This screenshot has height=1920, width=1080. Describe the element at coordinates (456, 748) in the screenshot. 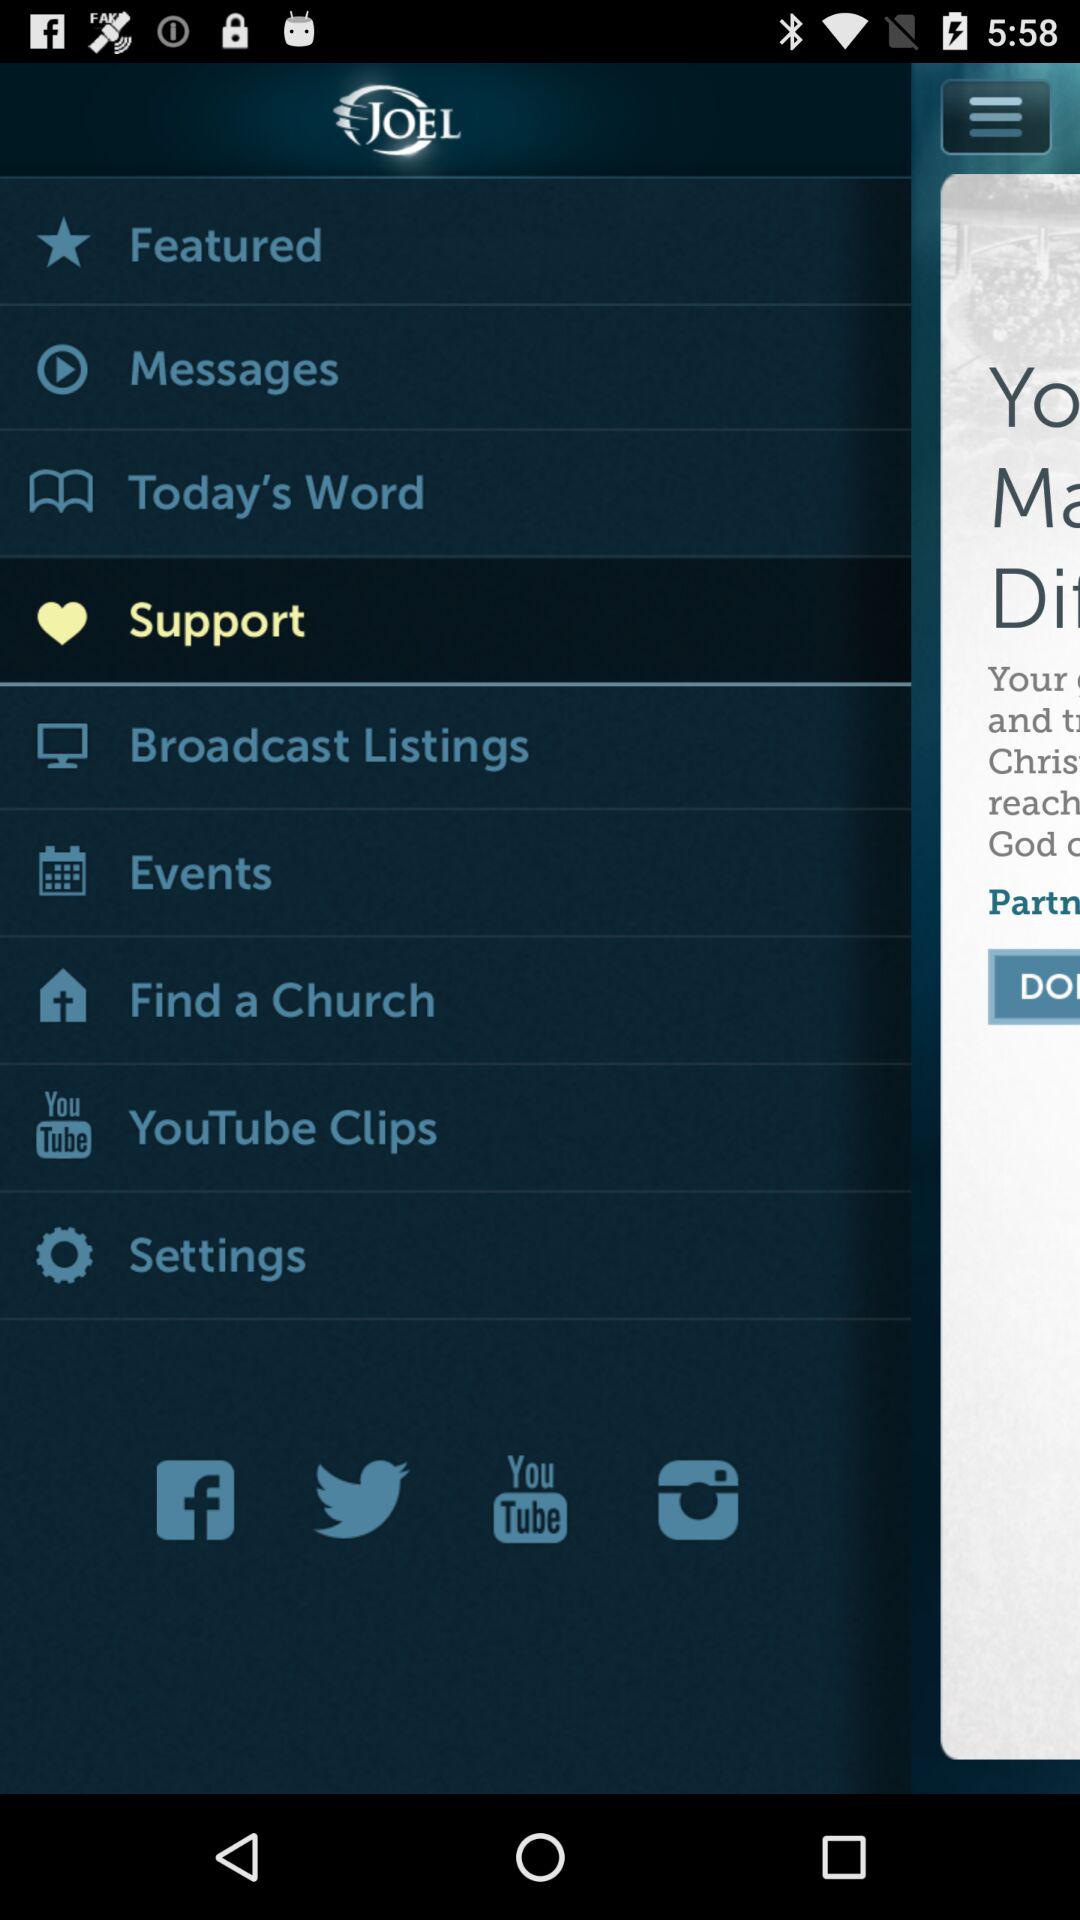

I see `broadcast the listings` at that location.